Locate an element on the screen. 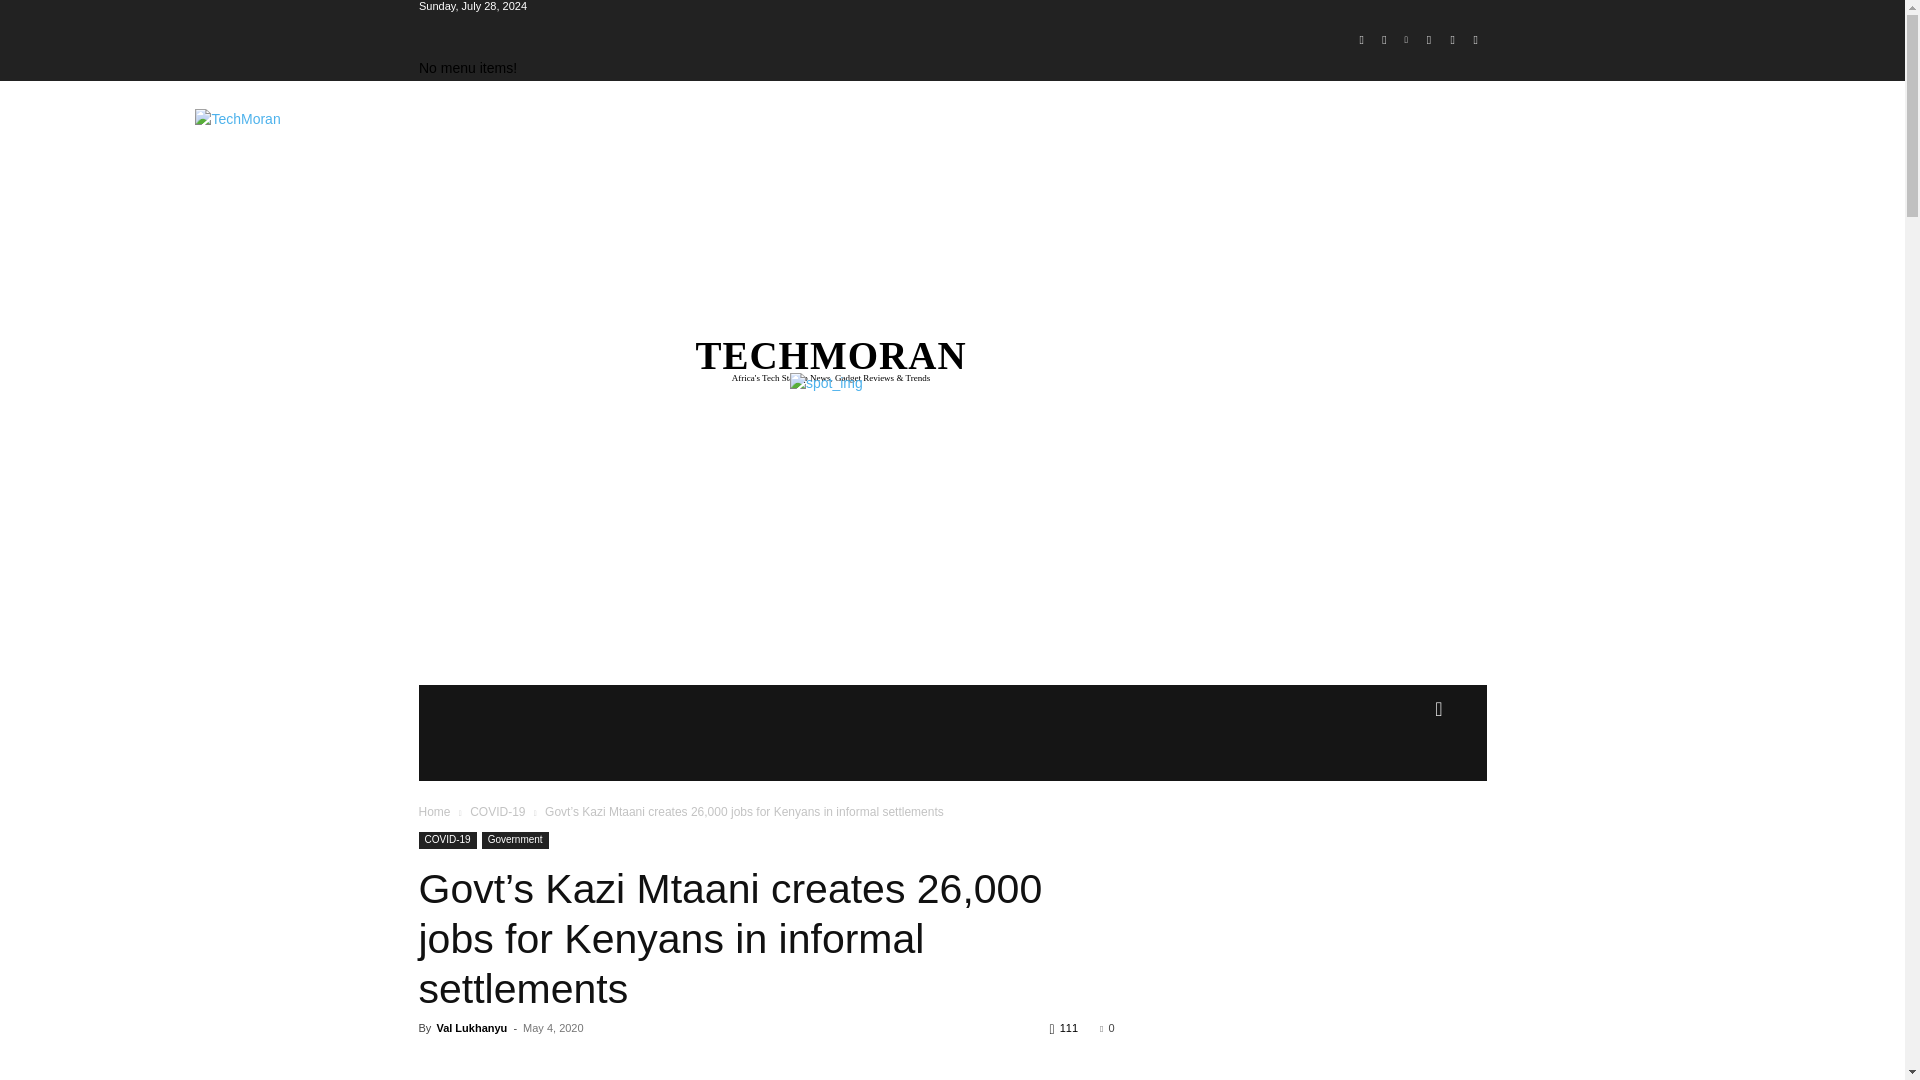 This screenshot has width=1920, height=1080. View all posts in COVID-19 is located at coordinates (497, 811).